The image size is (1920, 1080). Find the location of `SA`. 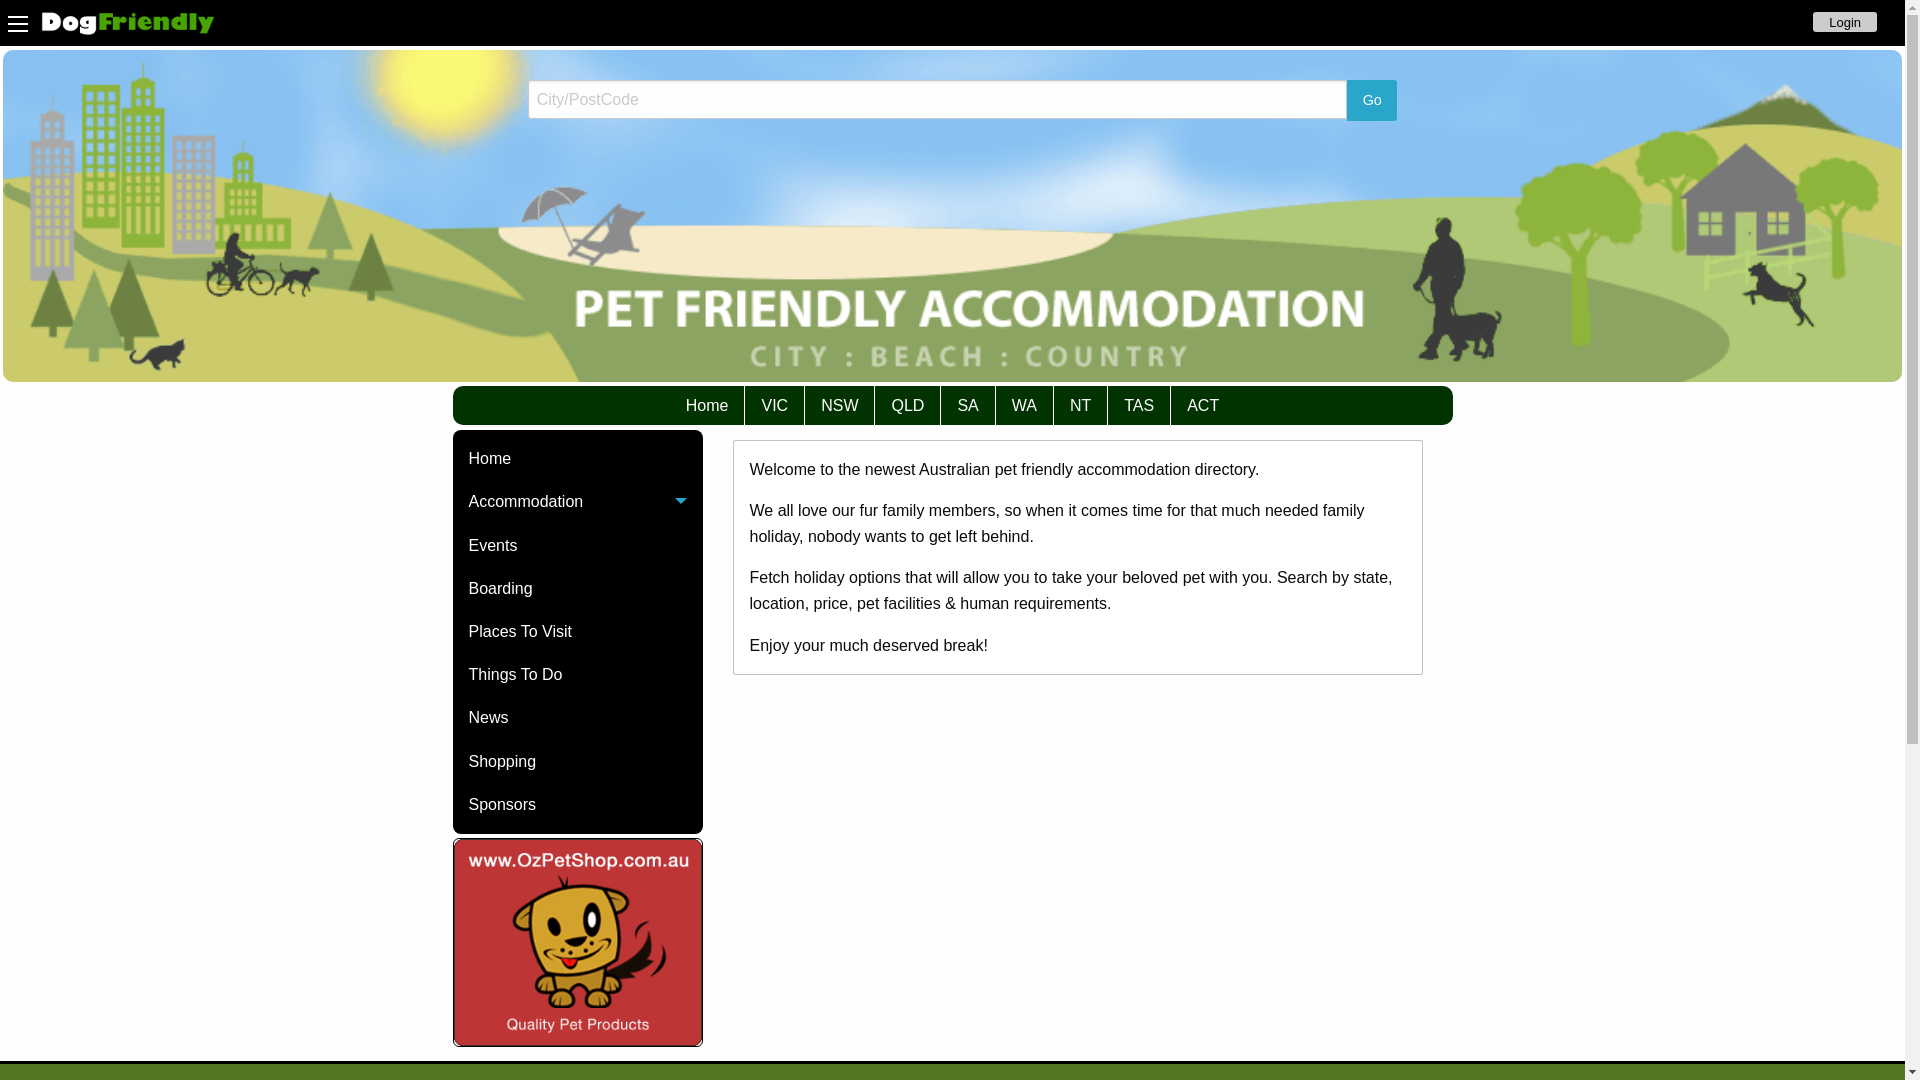

SA is located at coordinates (968, 405).